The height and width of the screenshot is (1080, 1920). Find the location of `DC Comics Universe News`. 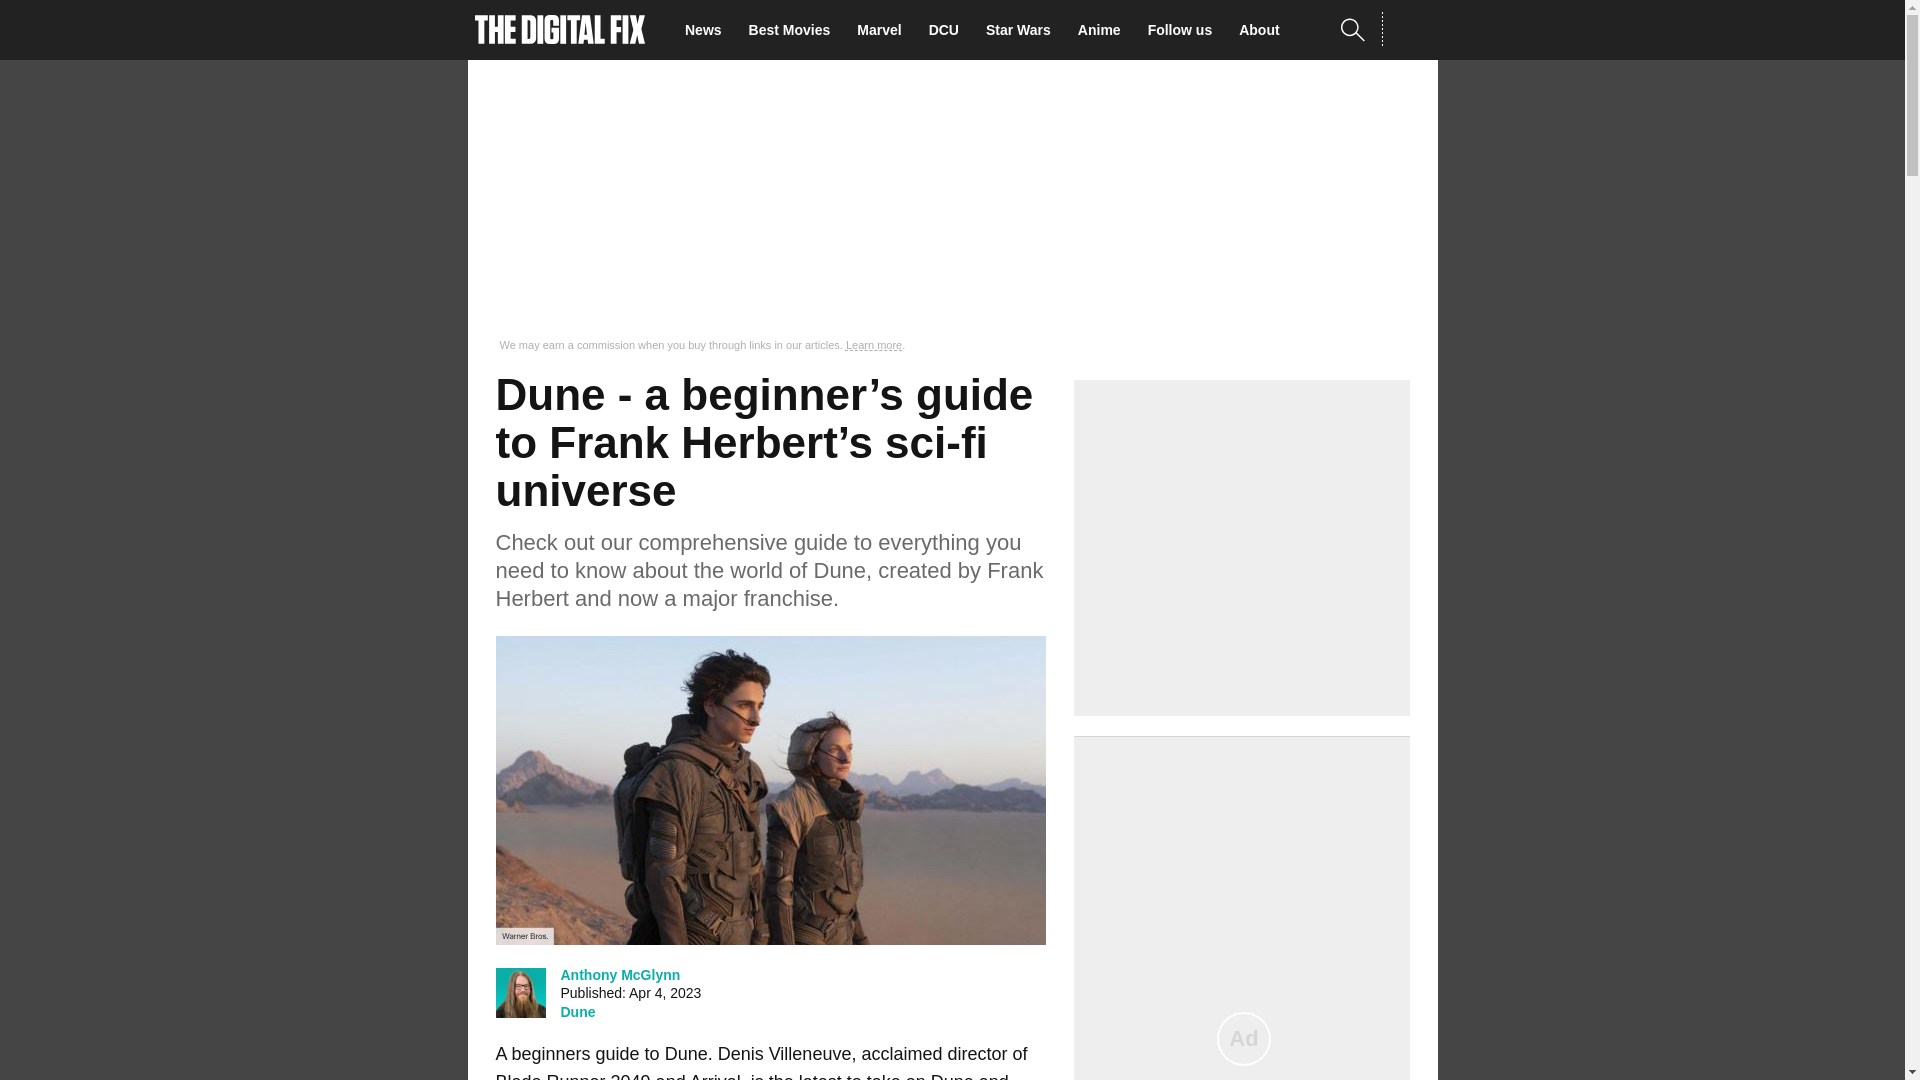

DC Comics Universe News is located at coordinates (950, 30).